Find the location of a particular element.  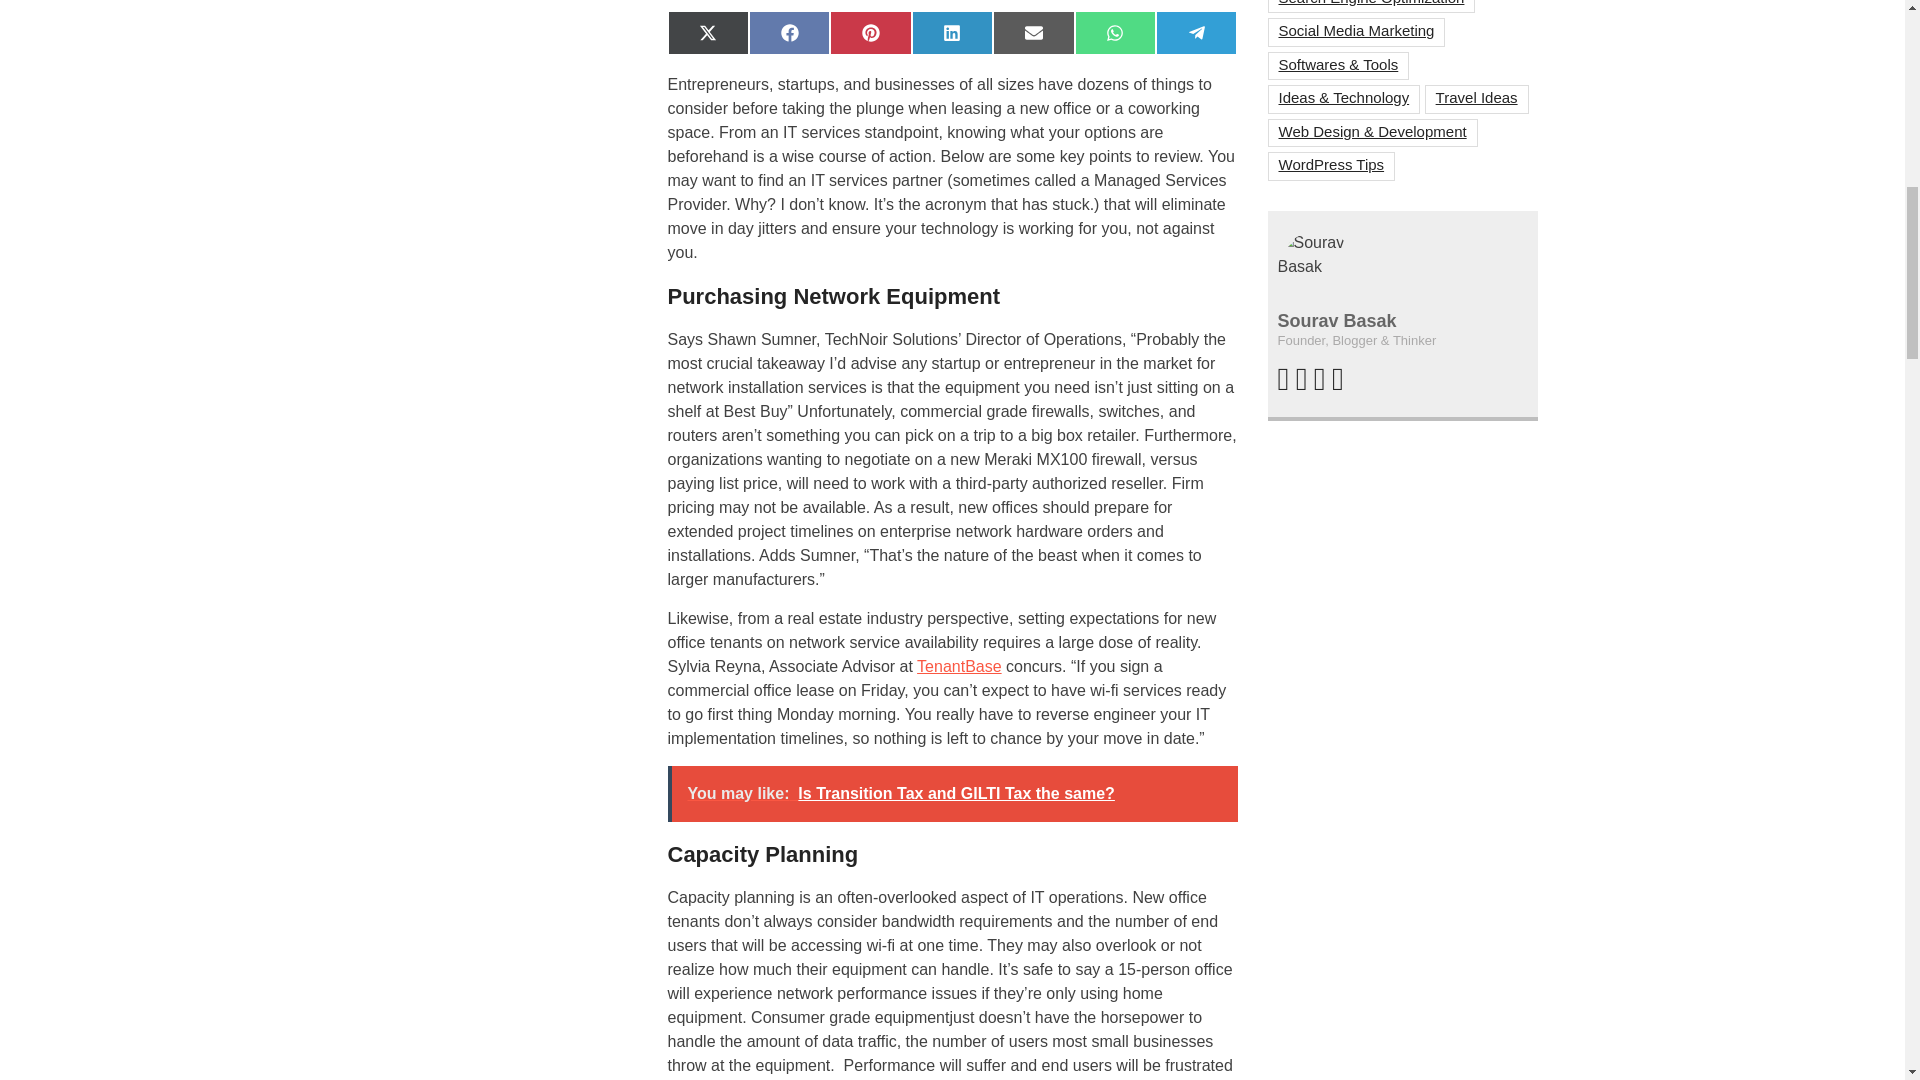

Share on WhatsApp is located at coordinates (1115, 32).